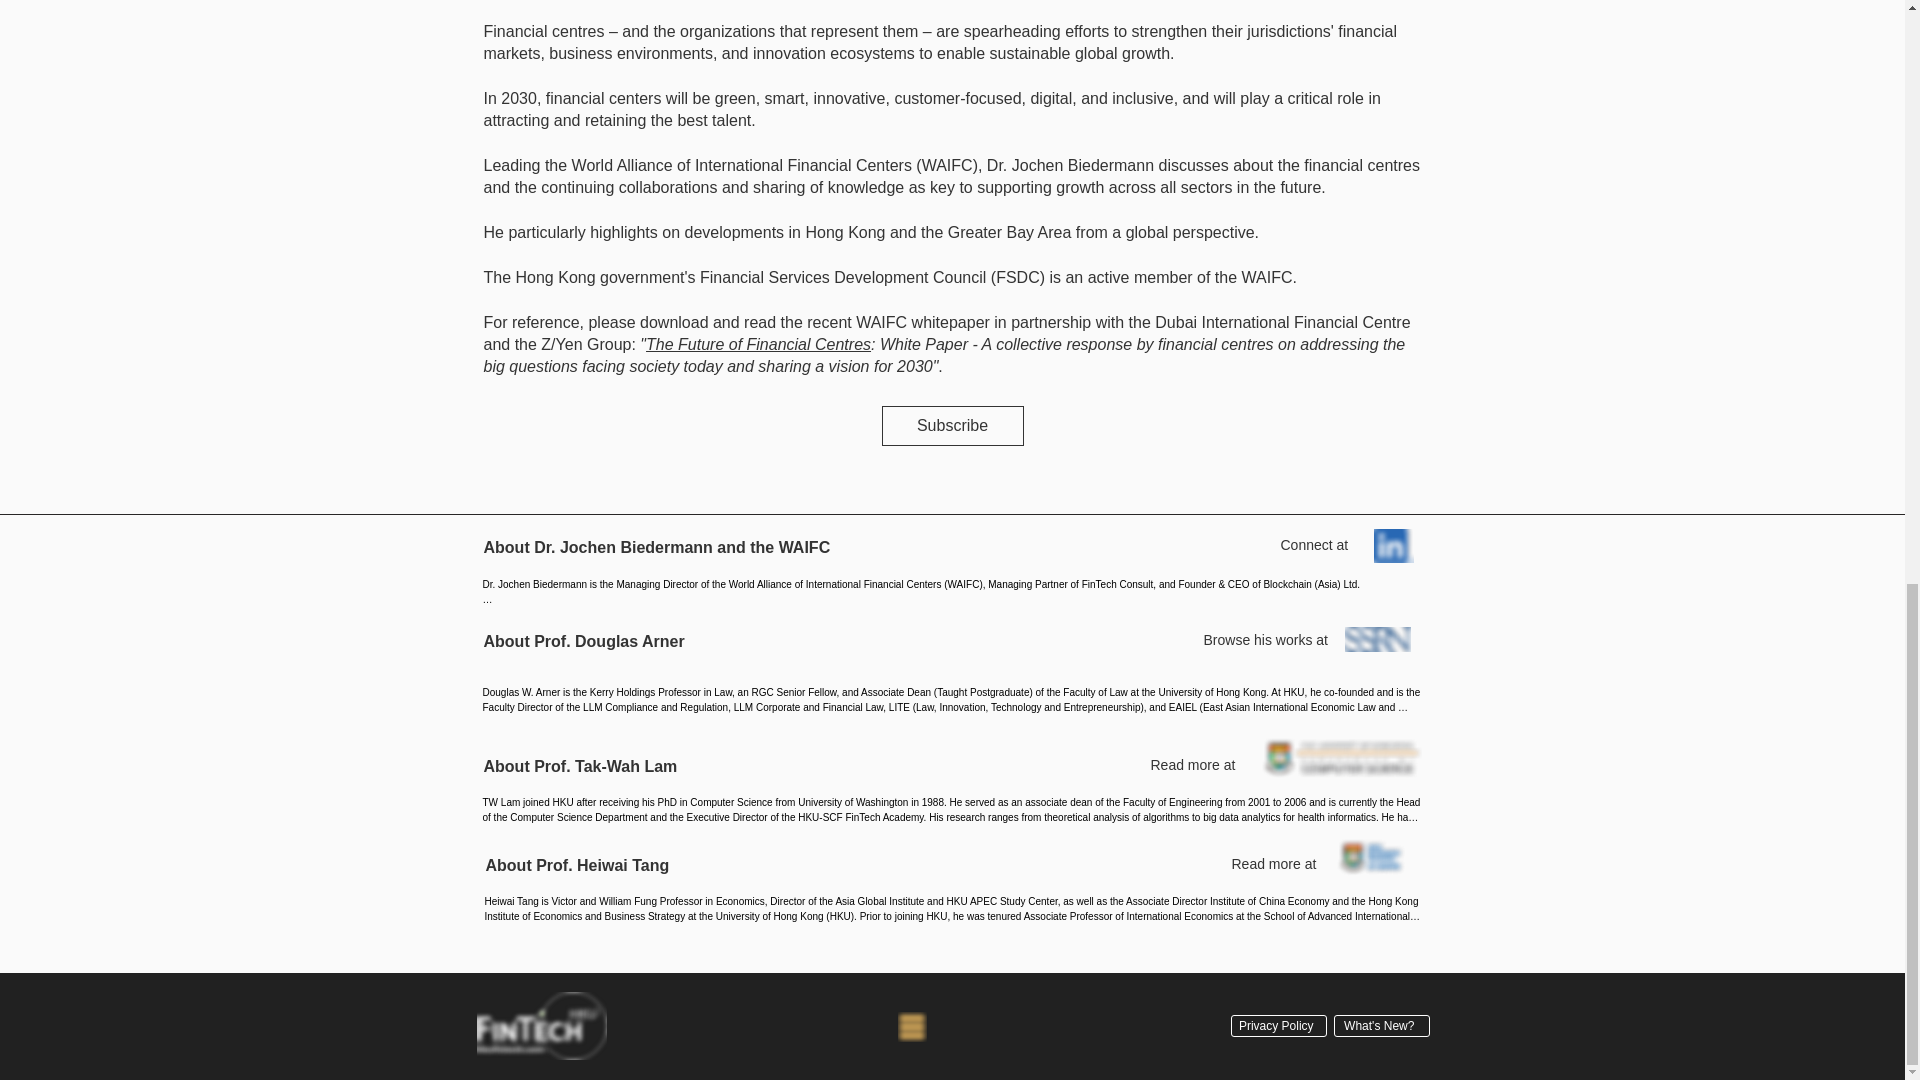  Describe the element at coordinates (758, 344) in the screenshot. I see `The Future of Financial Centres` at that location.